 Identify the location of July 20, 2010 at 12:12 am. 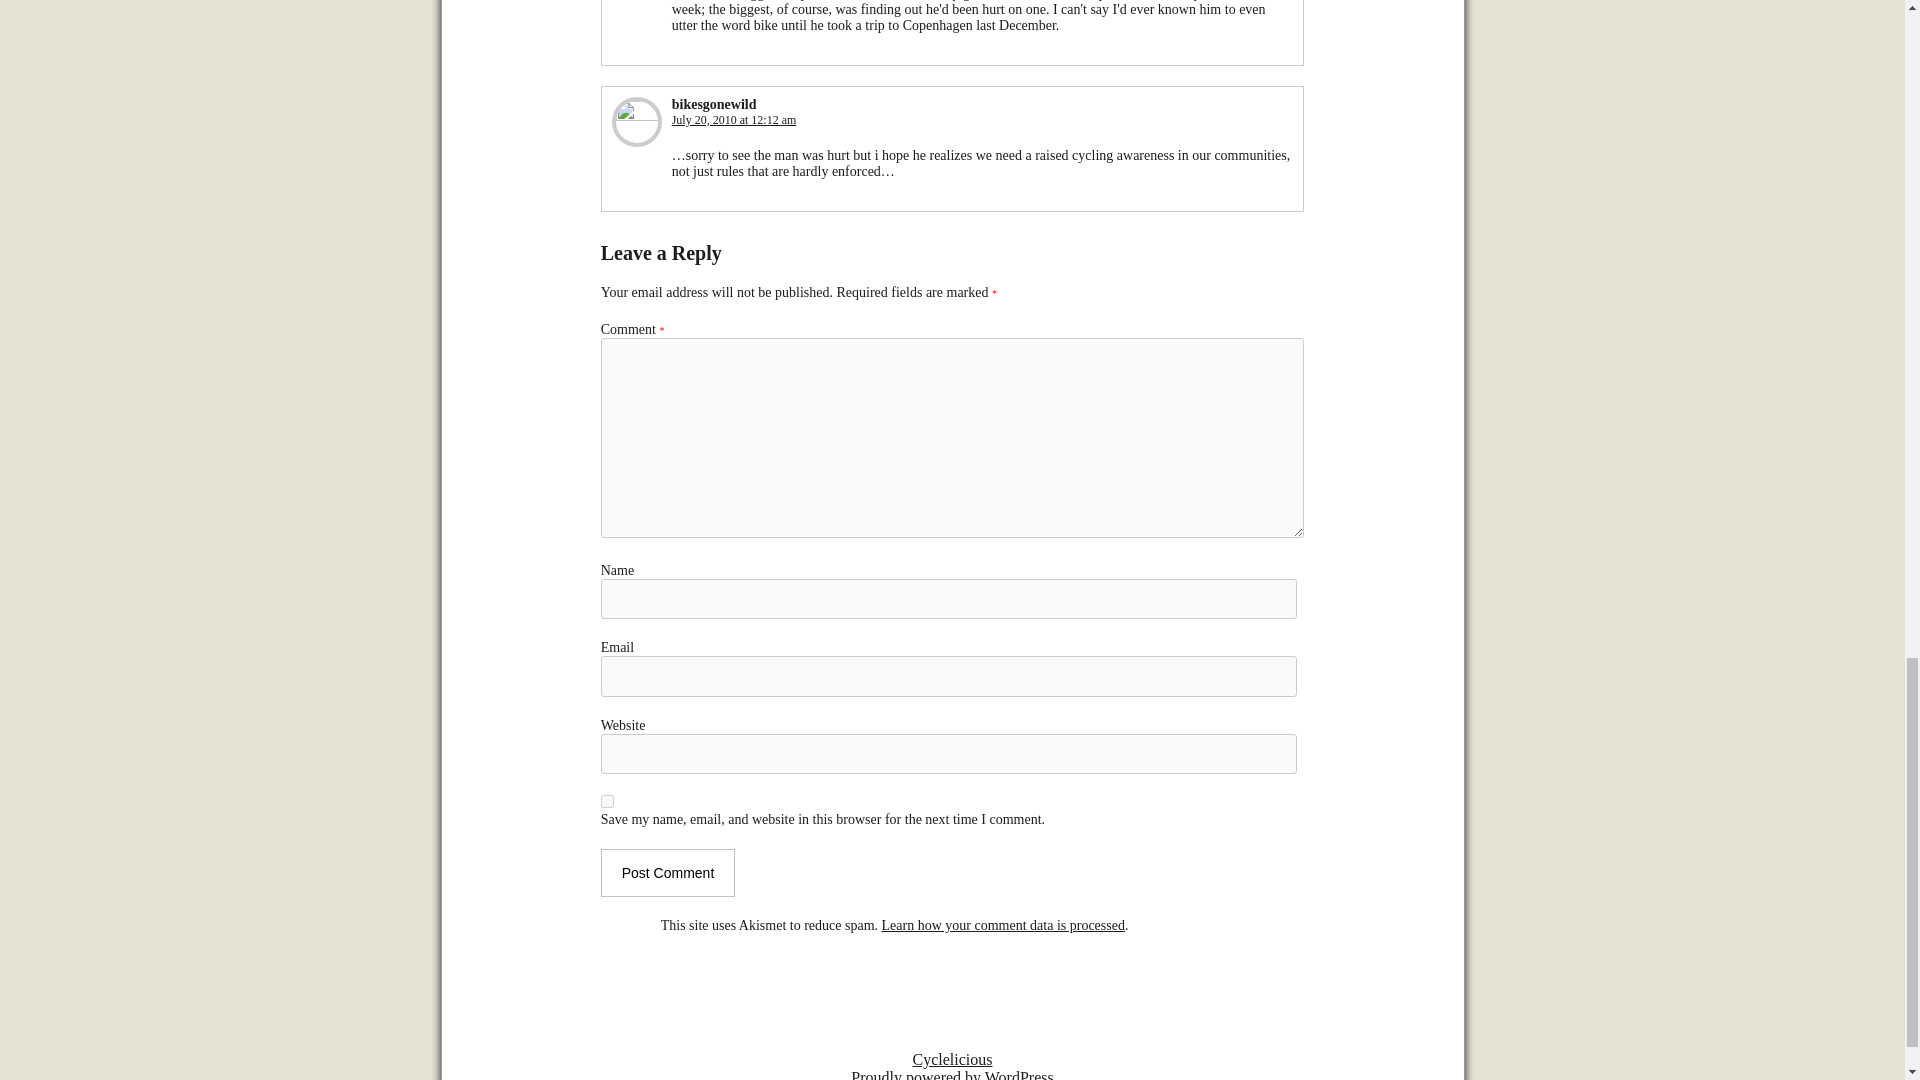
(734, 120).